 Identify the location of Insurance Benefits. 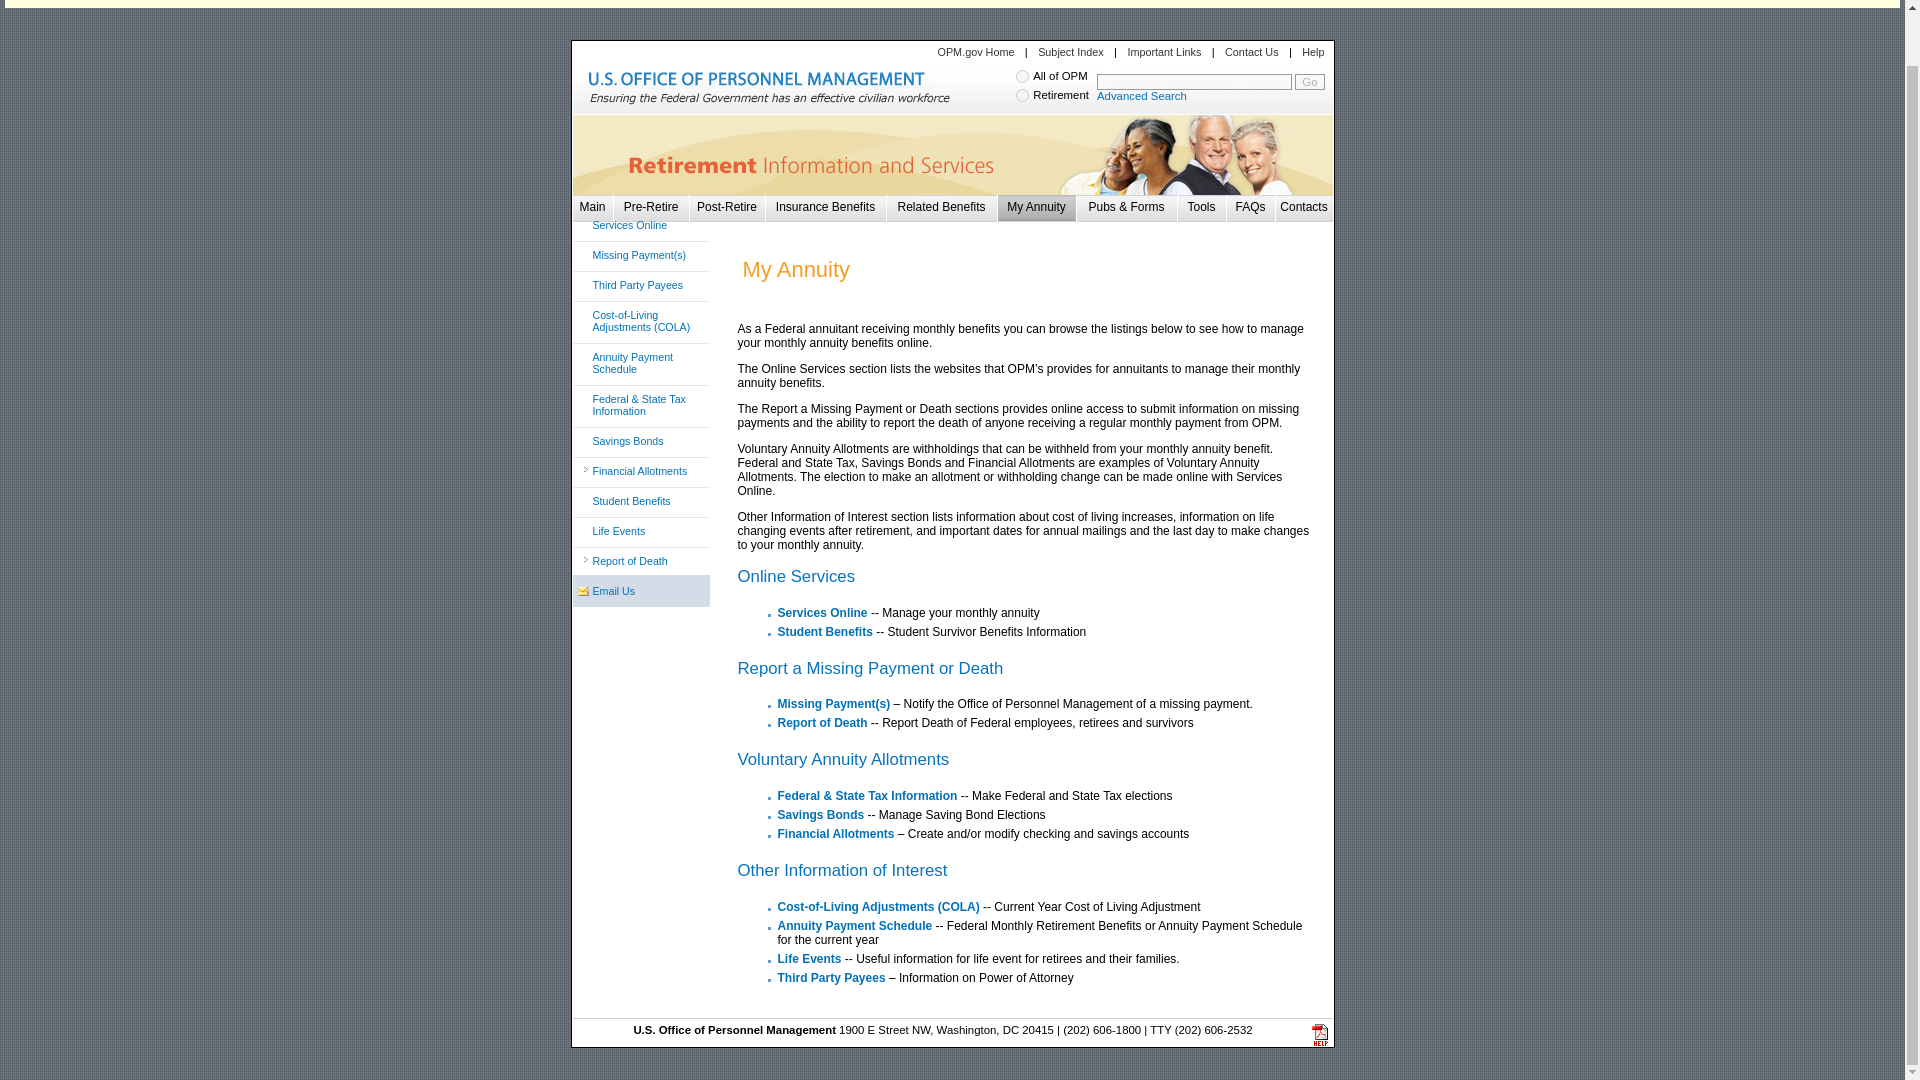
(826, 206).